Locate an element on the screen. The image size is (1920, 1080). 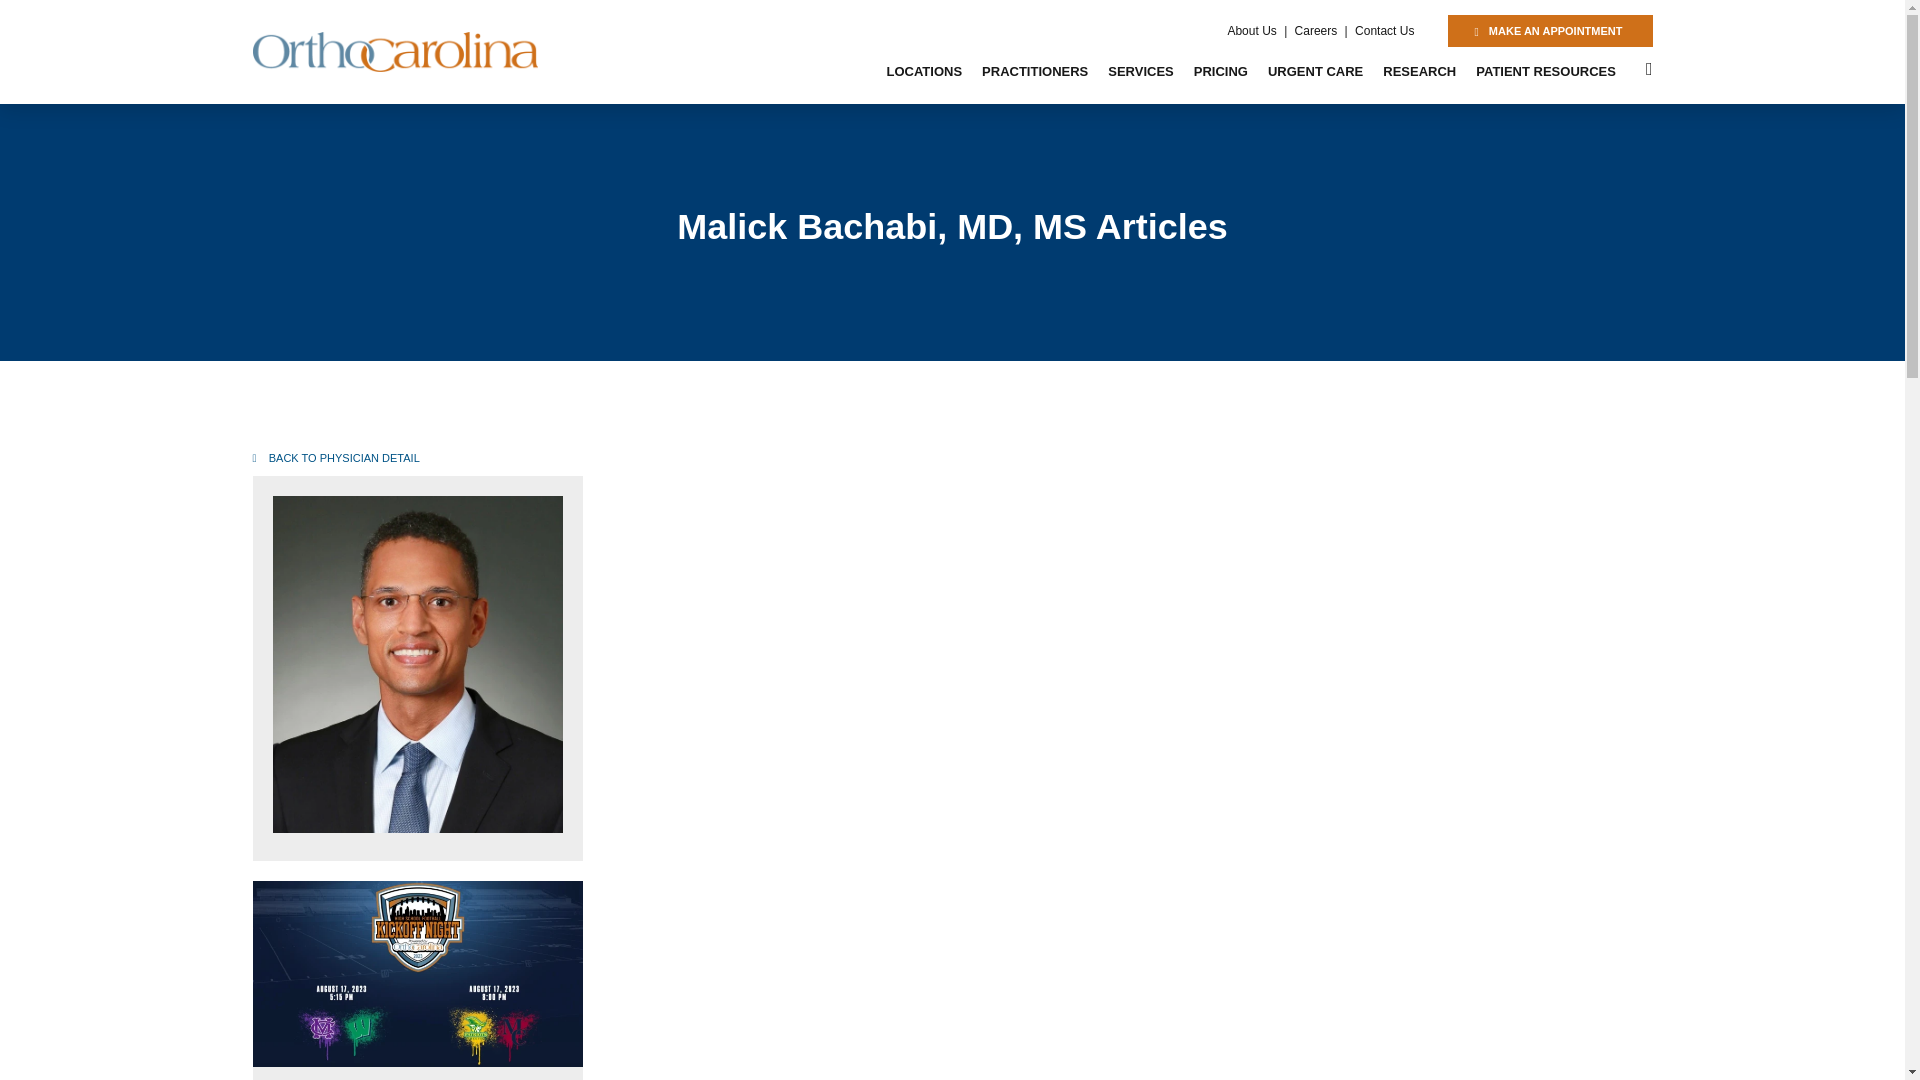
  MAKE AN APPOINTMENT is located at coordinates (1549, 31).